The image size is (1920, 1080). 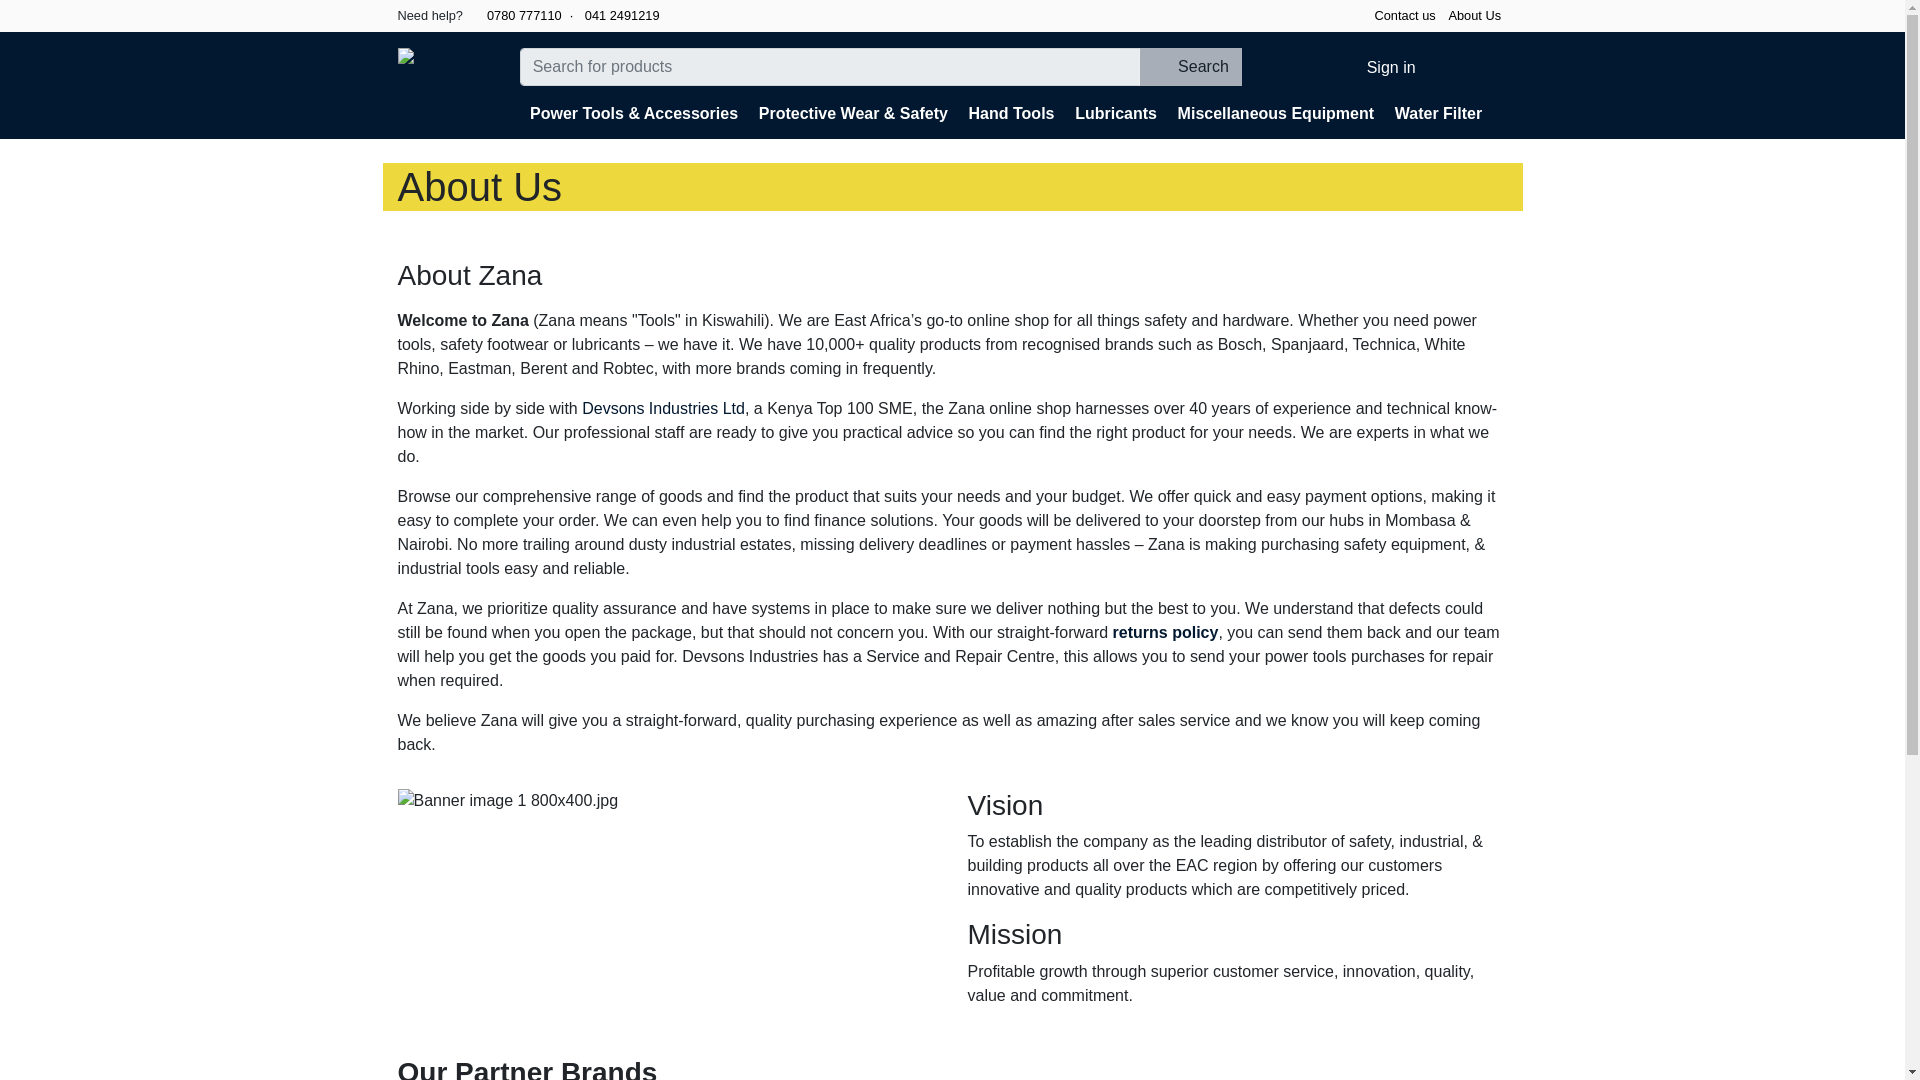 What do you see at coordinates (516, 15) in the screenshot?
I see `0780 777110` at bounding box center [516, 15].